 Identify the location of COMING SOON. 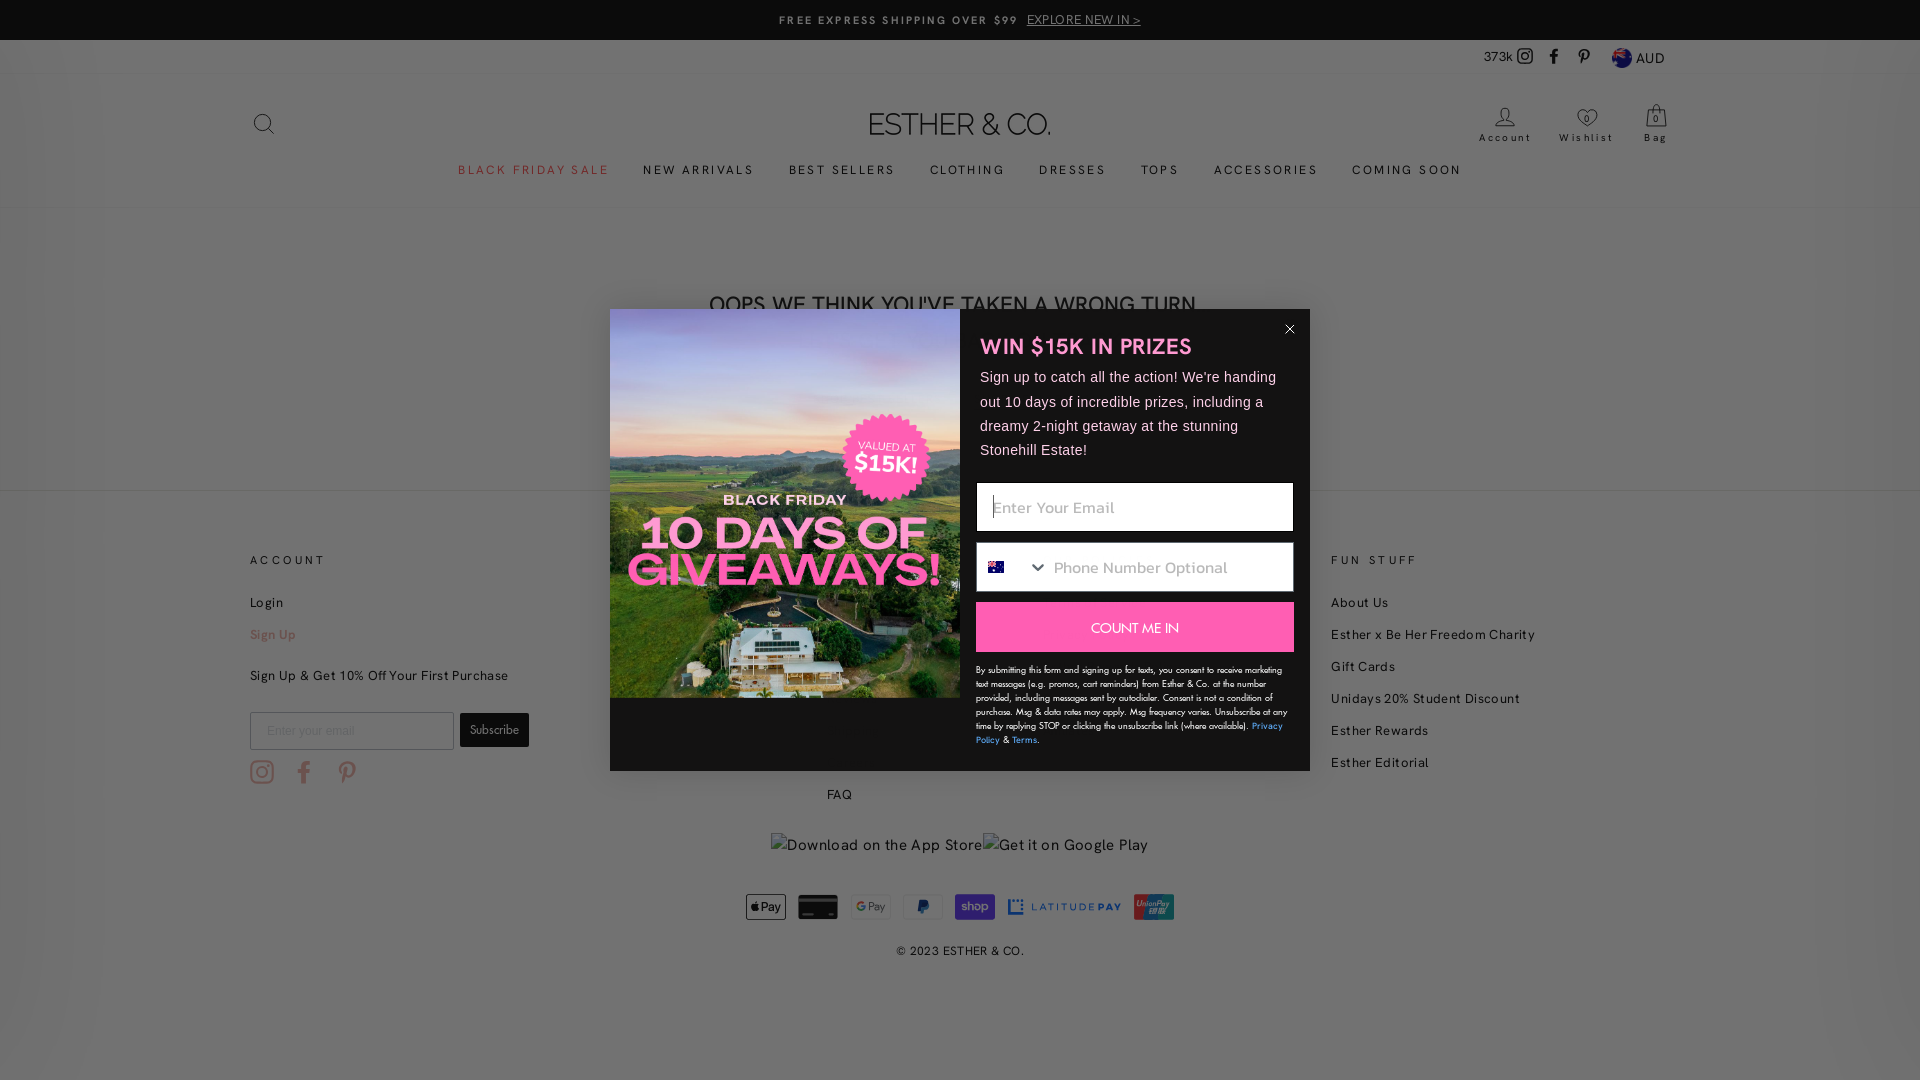
(1406, 170).